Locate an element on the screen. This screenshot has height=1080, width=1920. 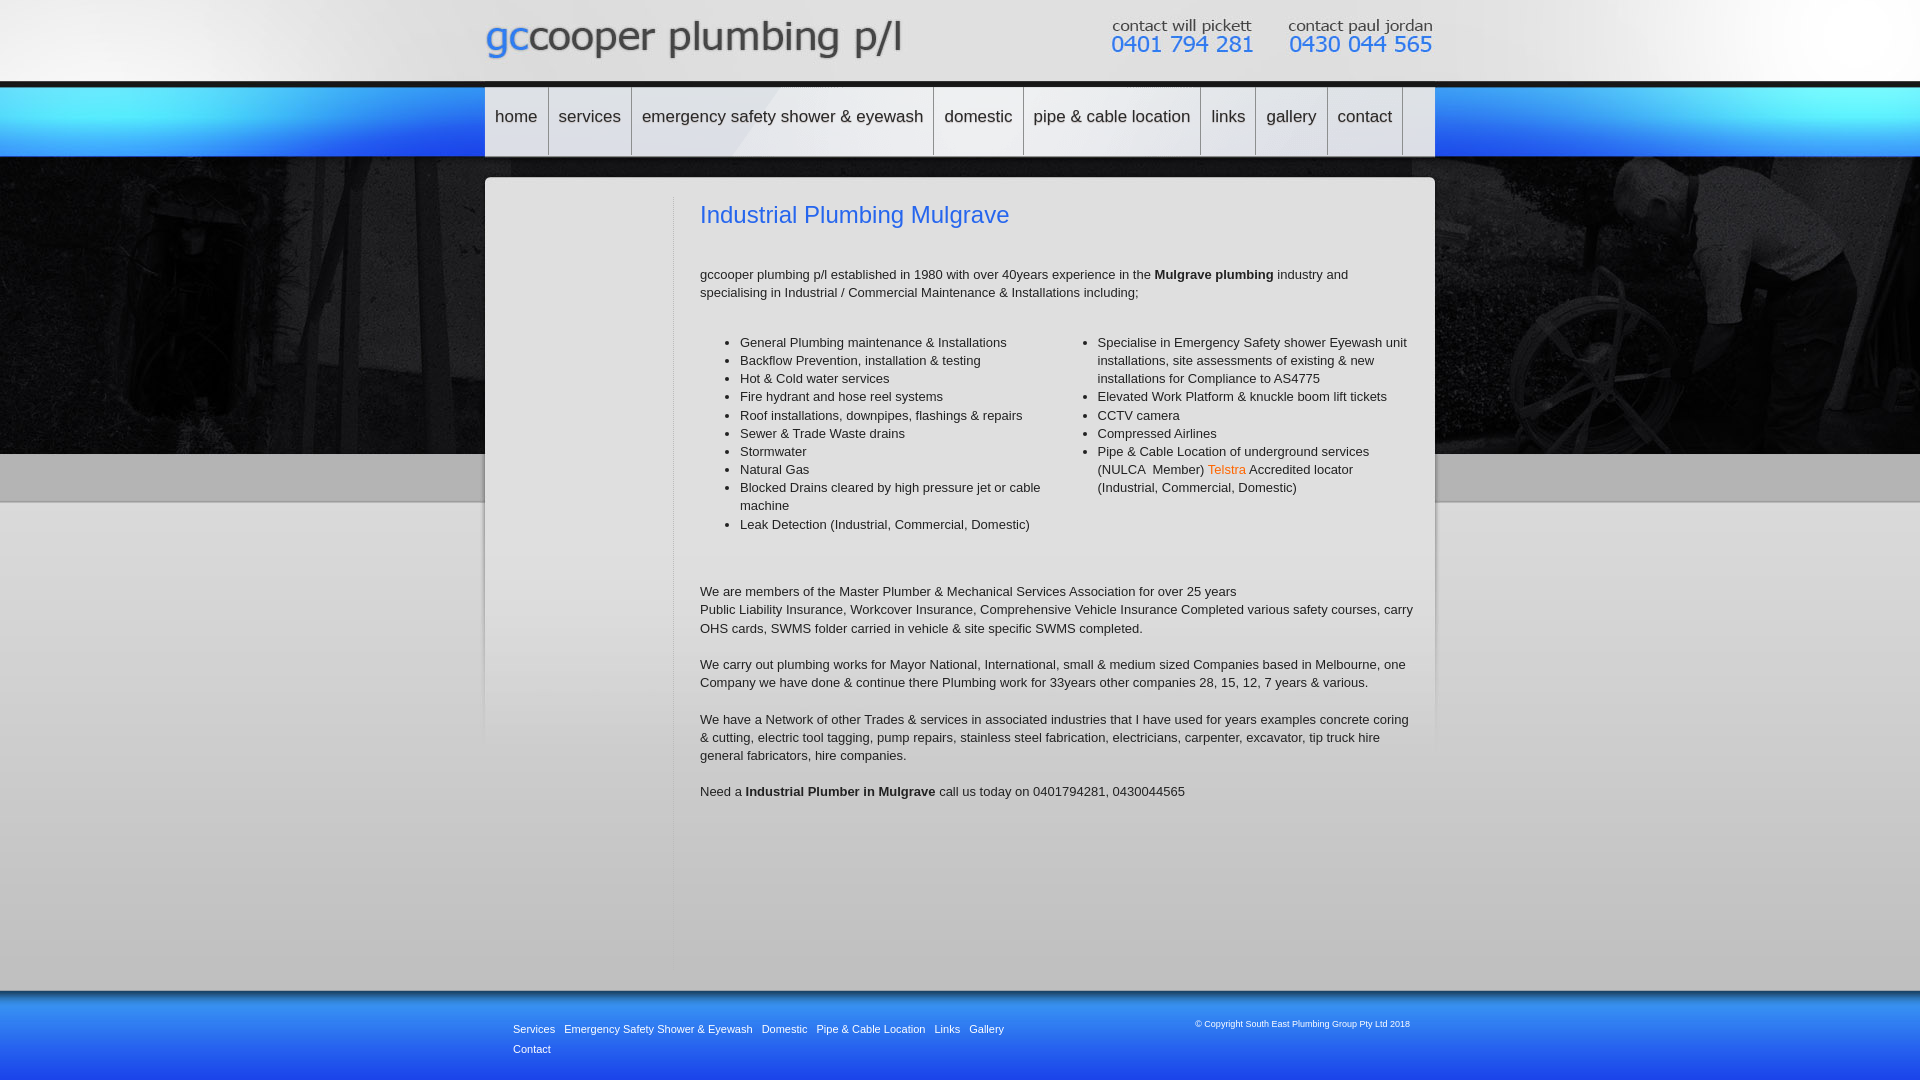
Gallery is located at coordinates (986, 1029).